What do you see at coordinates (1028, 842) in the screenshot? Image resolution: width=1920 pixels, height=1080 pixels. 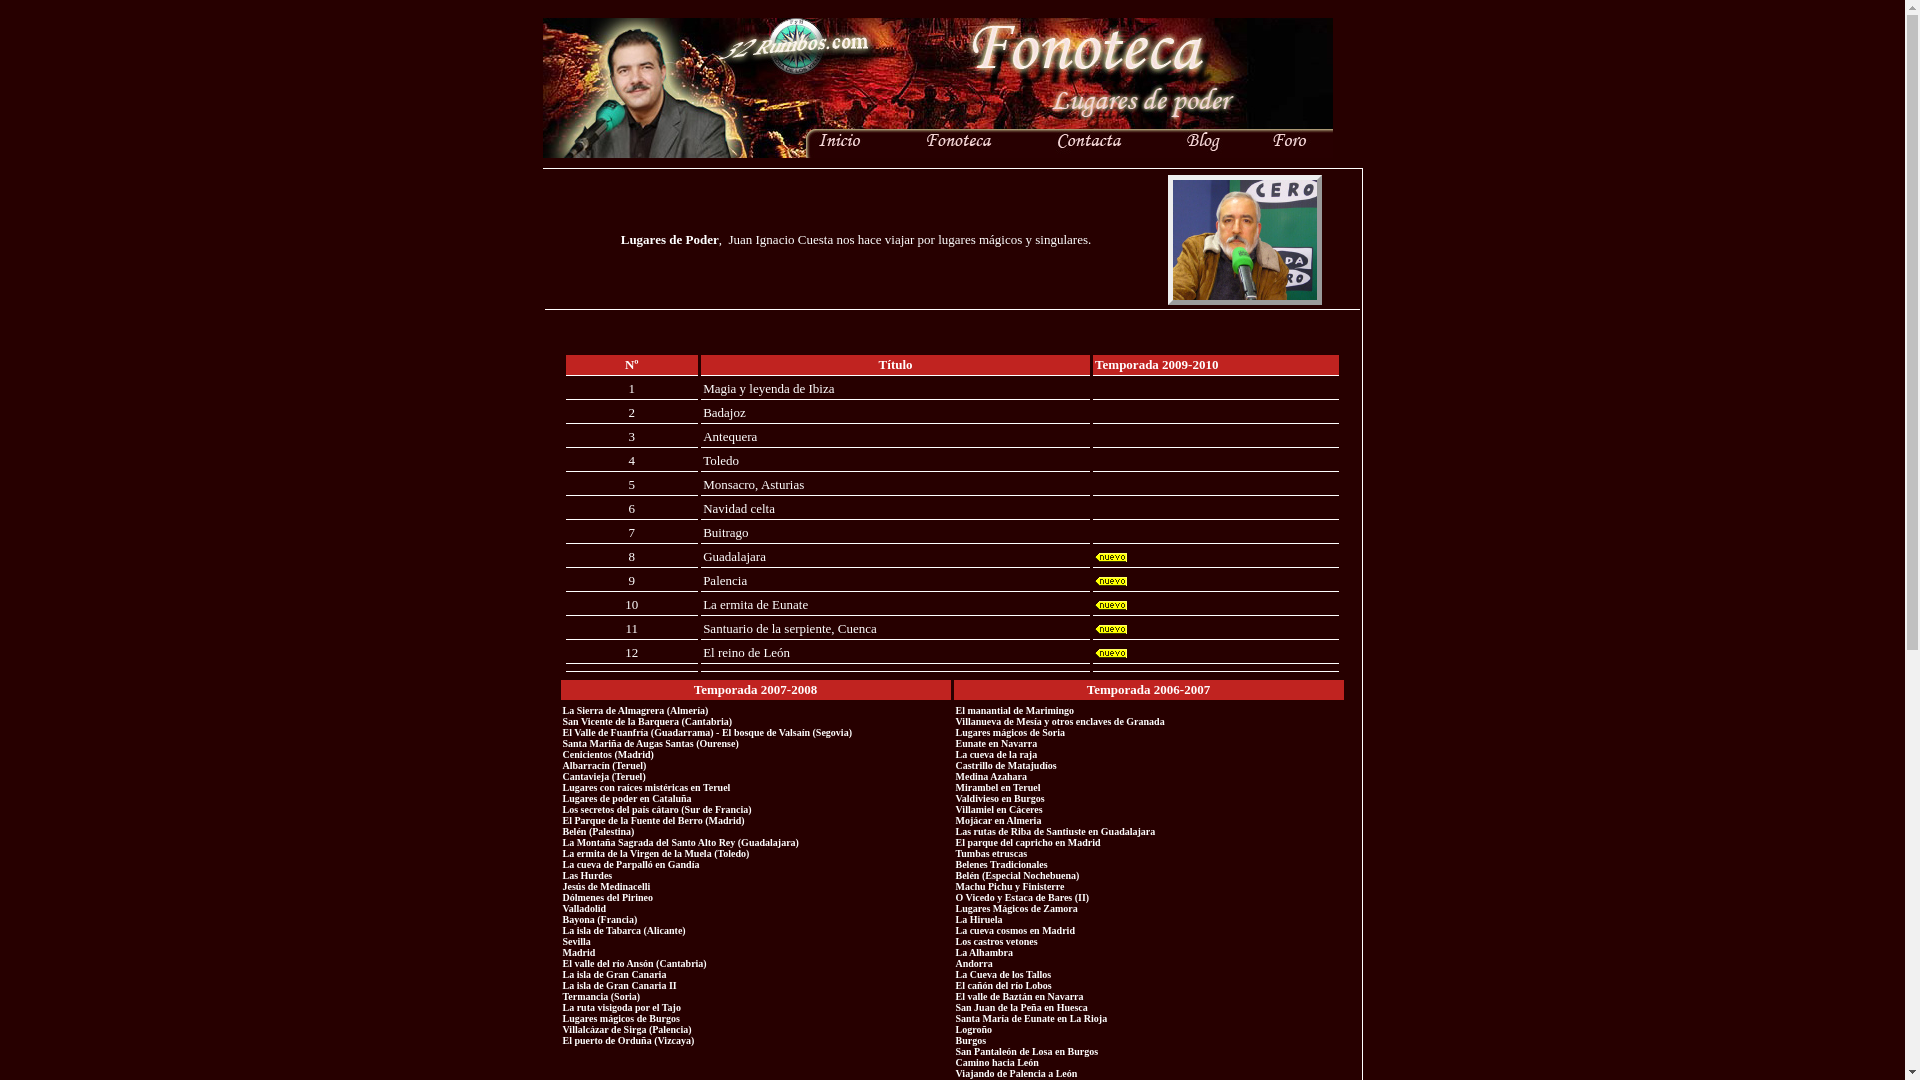 I see `El parque del capricho en Madrid` at bounding box center [1028, 842].